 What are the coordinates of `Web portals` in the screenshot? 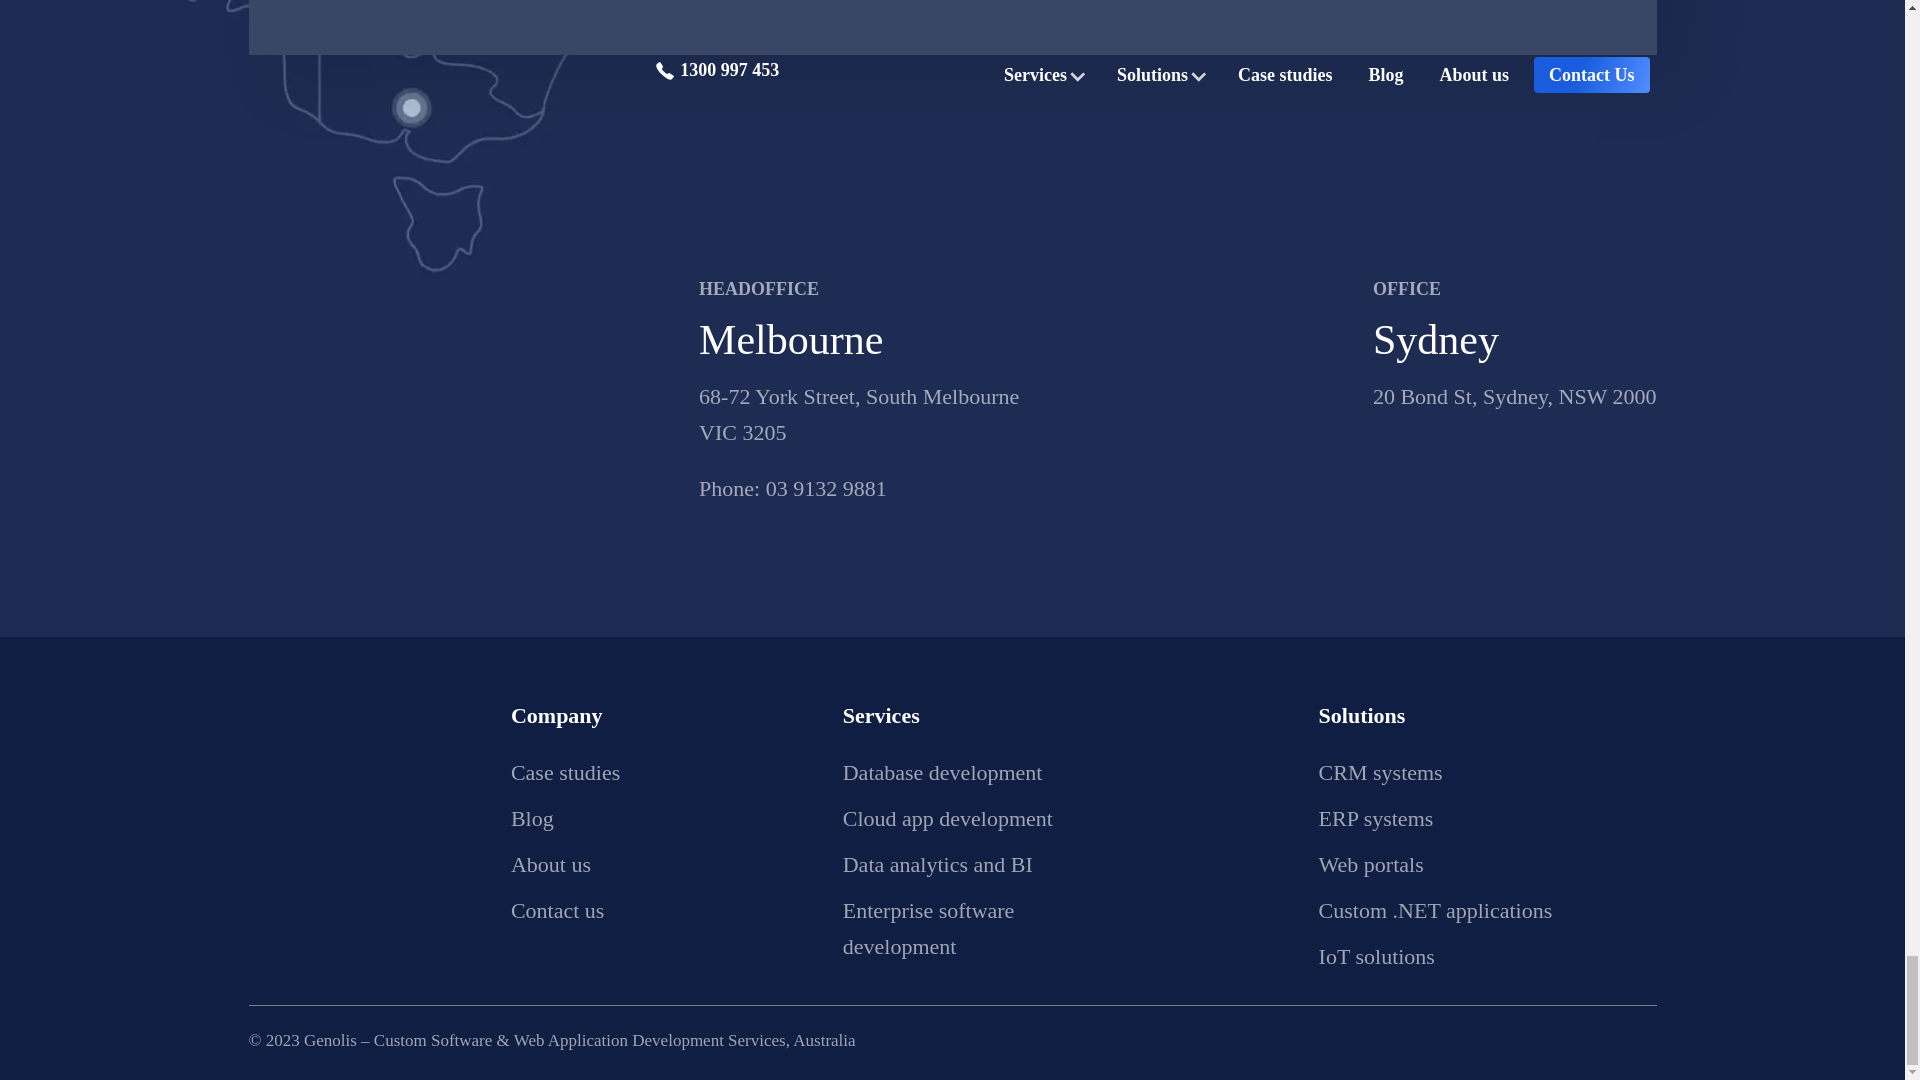 It's located at (1372, 864).